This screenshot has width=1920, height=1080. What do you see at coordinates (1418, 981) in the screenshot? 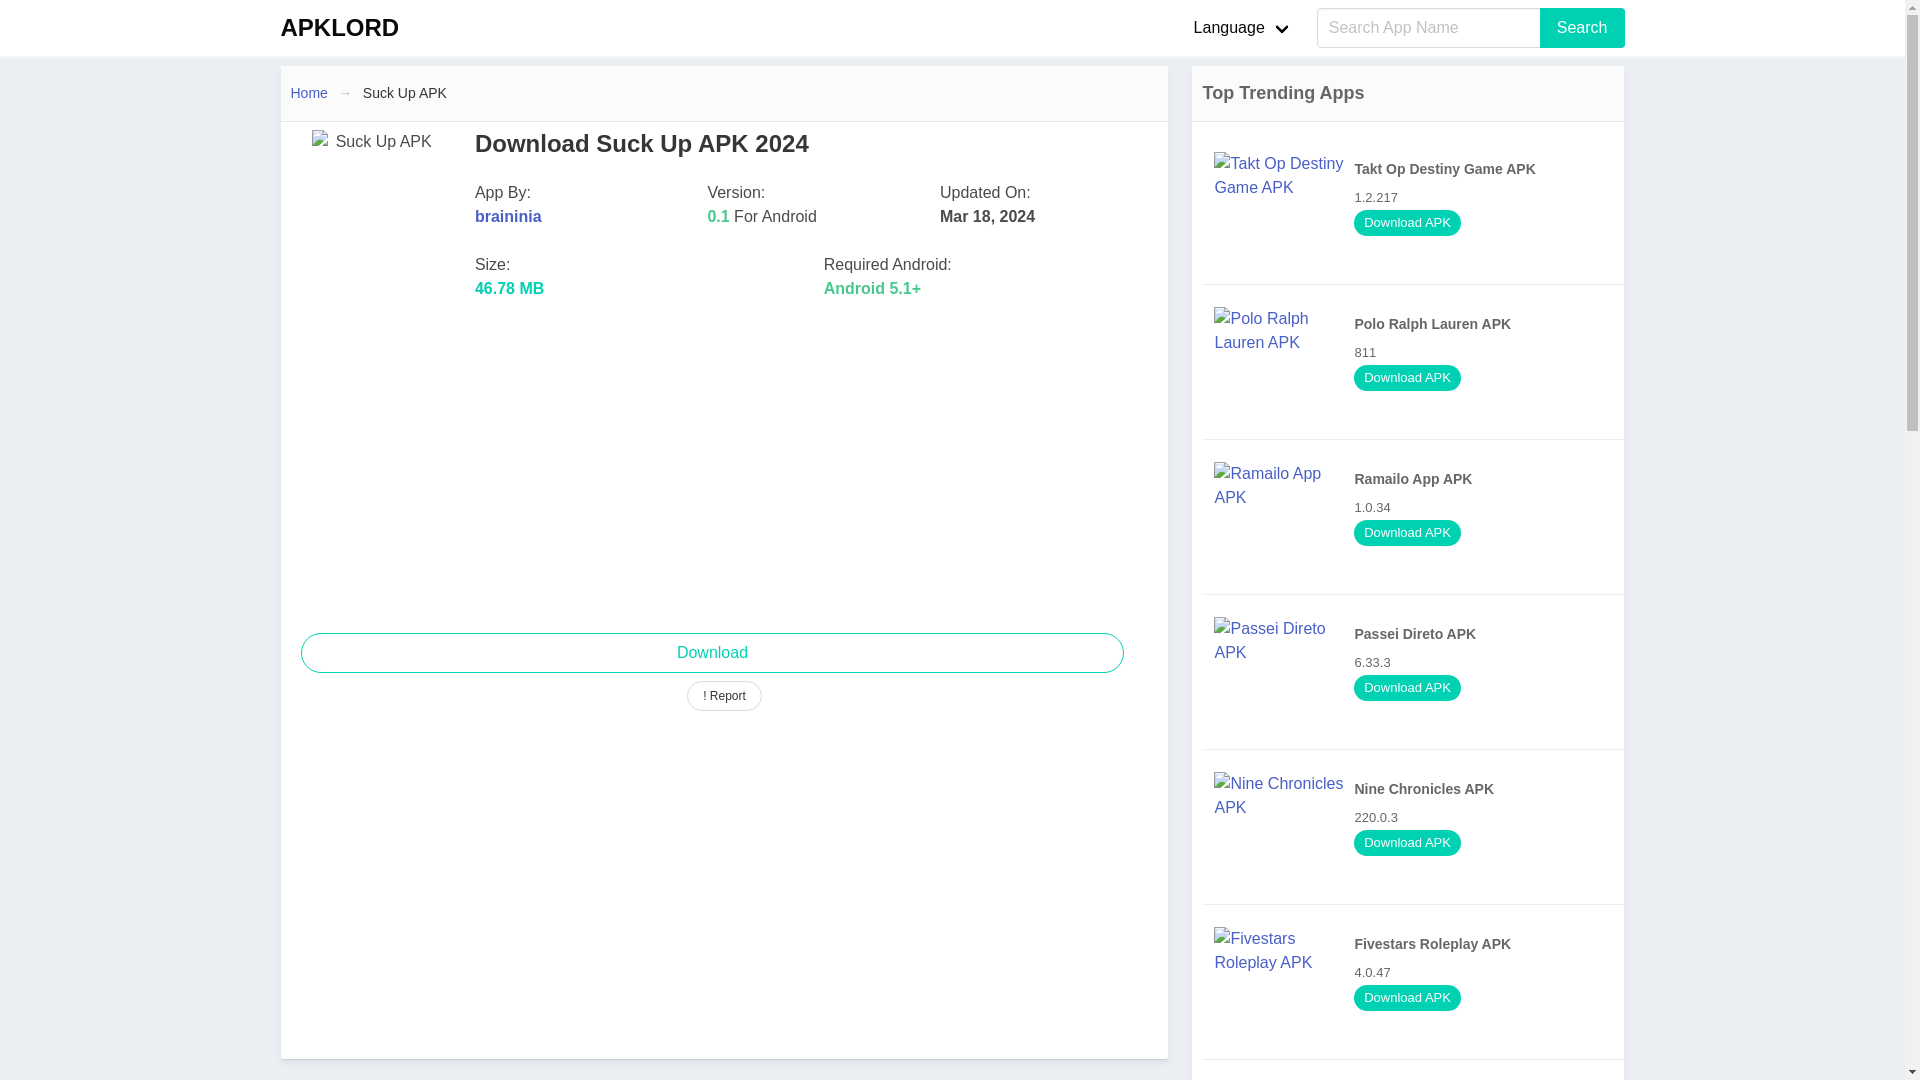
I see `Passei Direto APK` at bounding box center [1418, 981].